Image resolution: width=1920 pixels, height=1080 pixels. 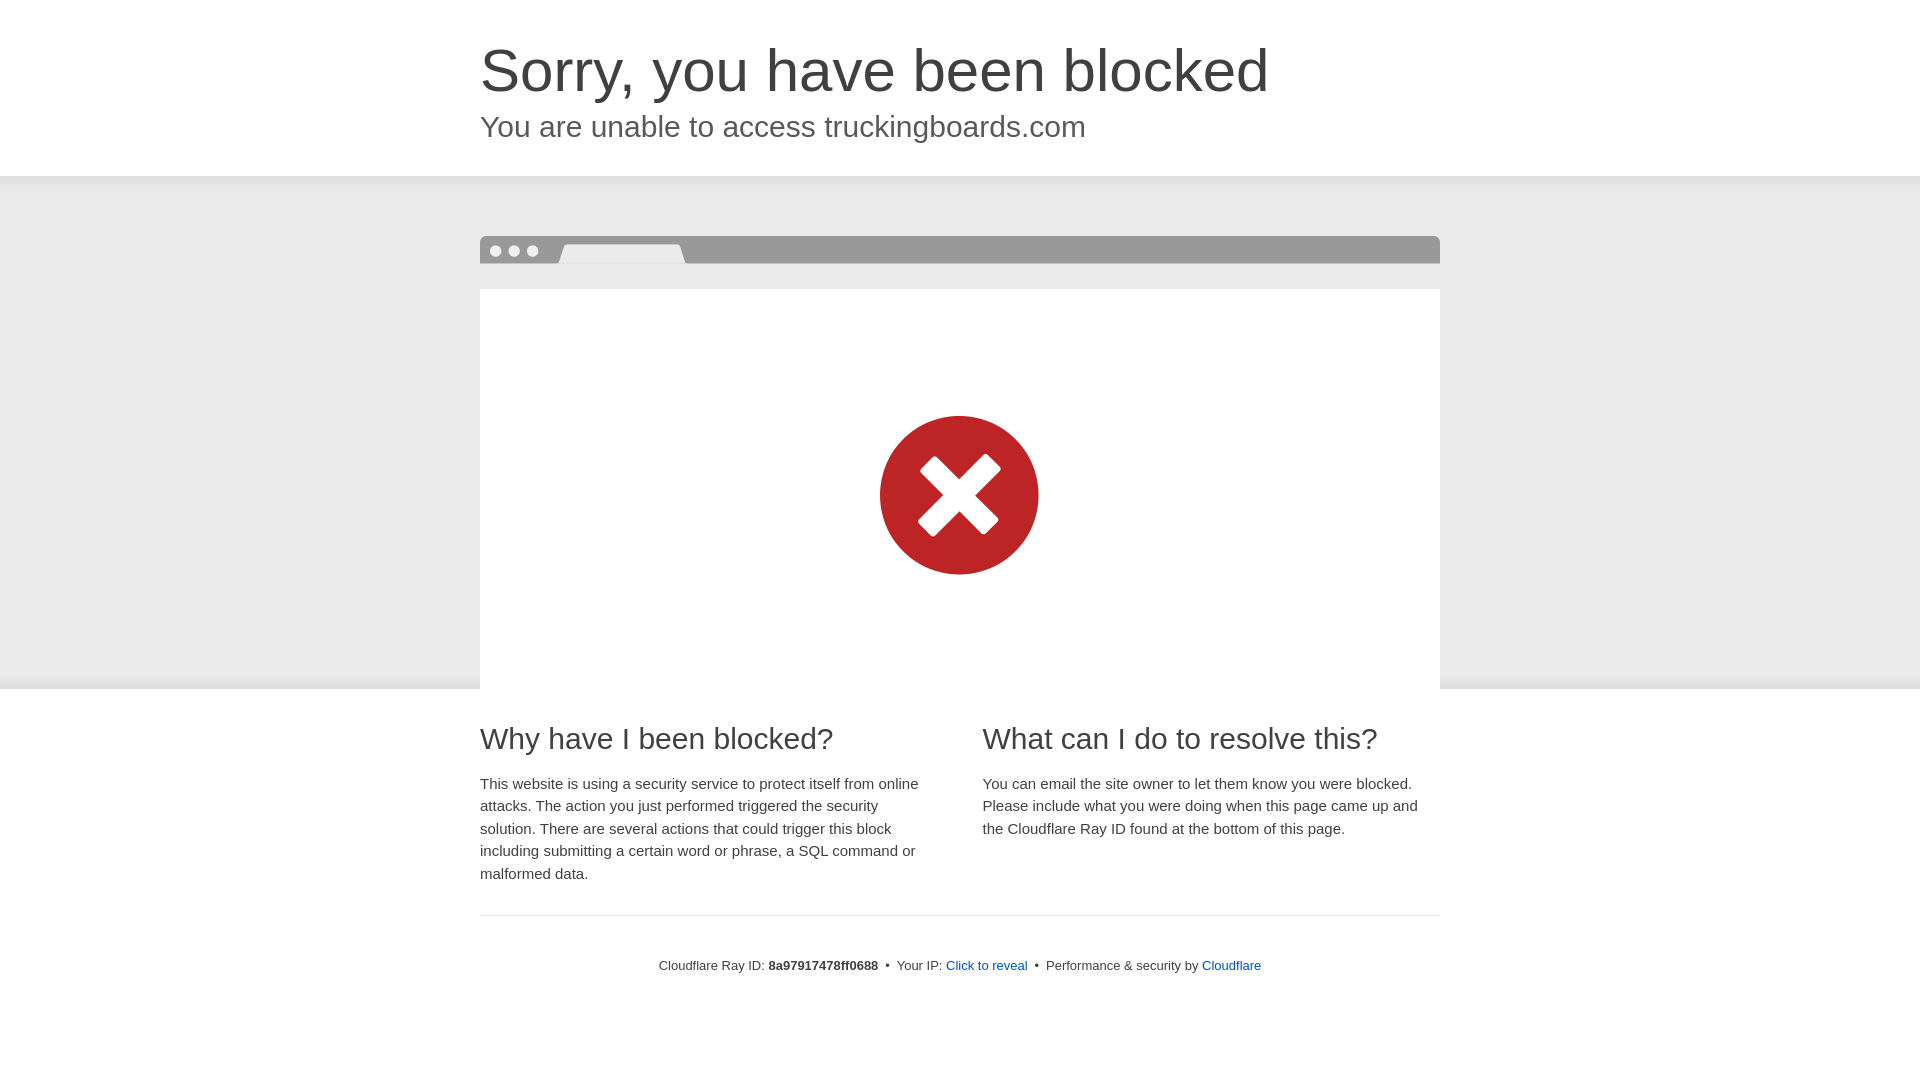 I want to click on Click to reveal, so click(x=986, y=966).